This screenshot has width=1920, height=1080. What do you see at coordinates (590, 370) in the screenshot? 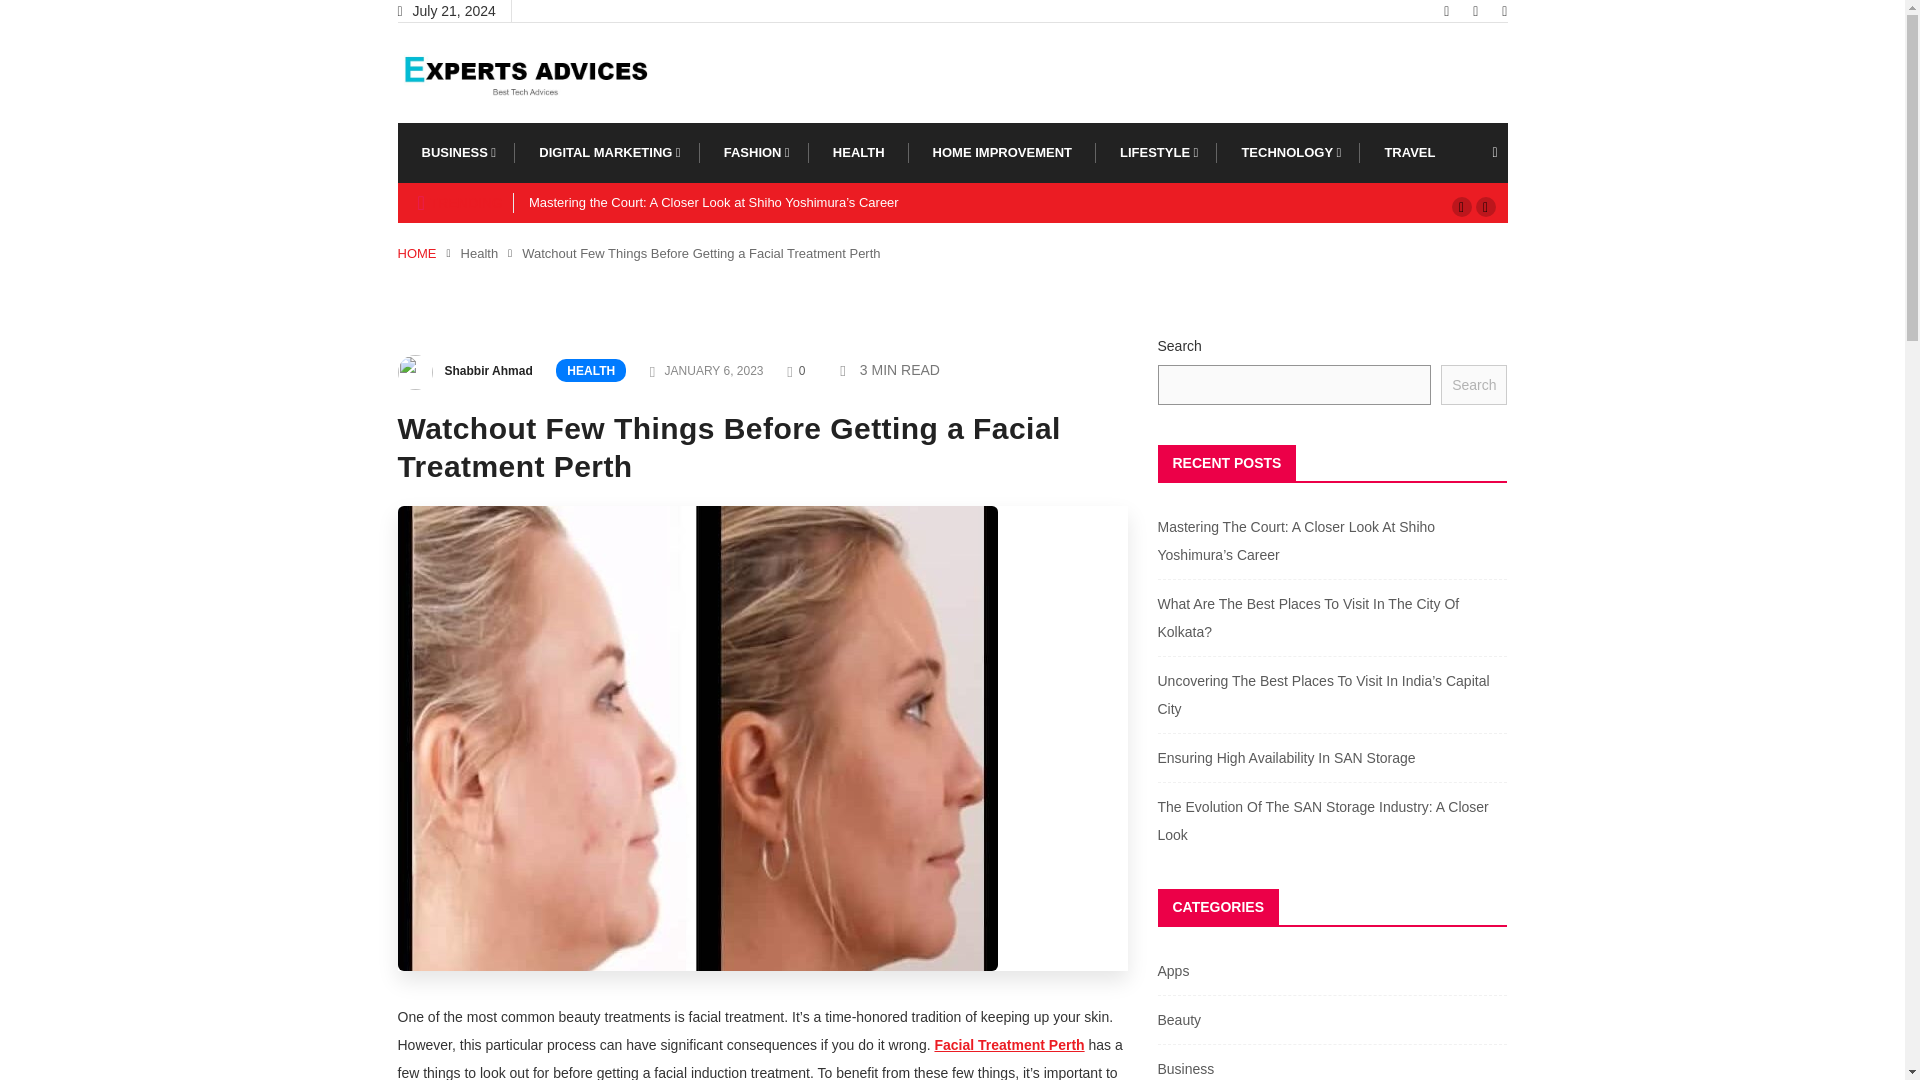
I see `HEALTH` at bounding box center [590, 370].